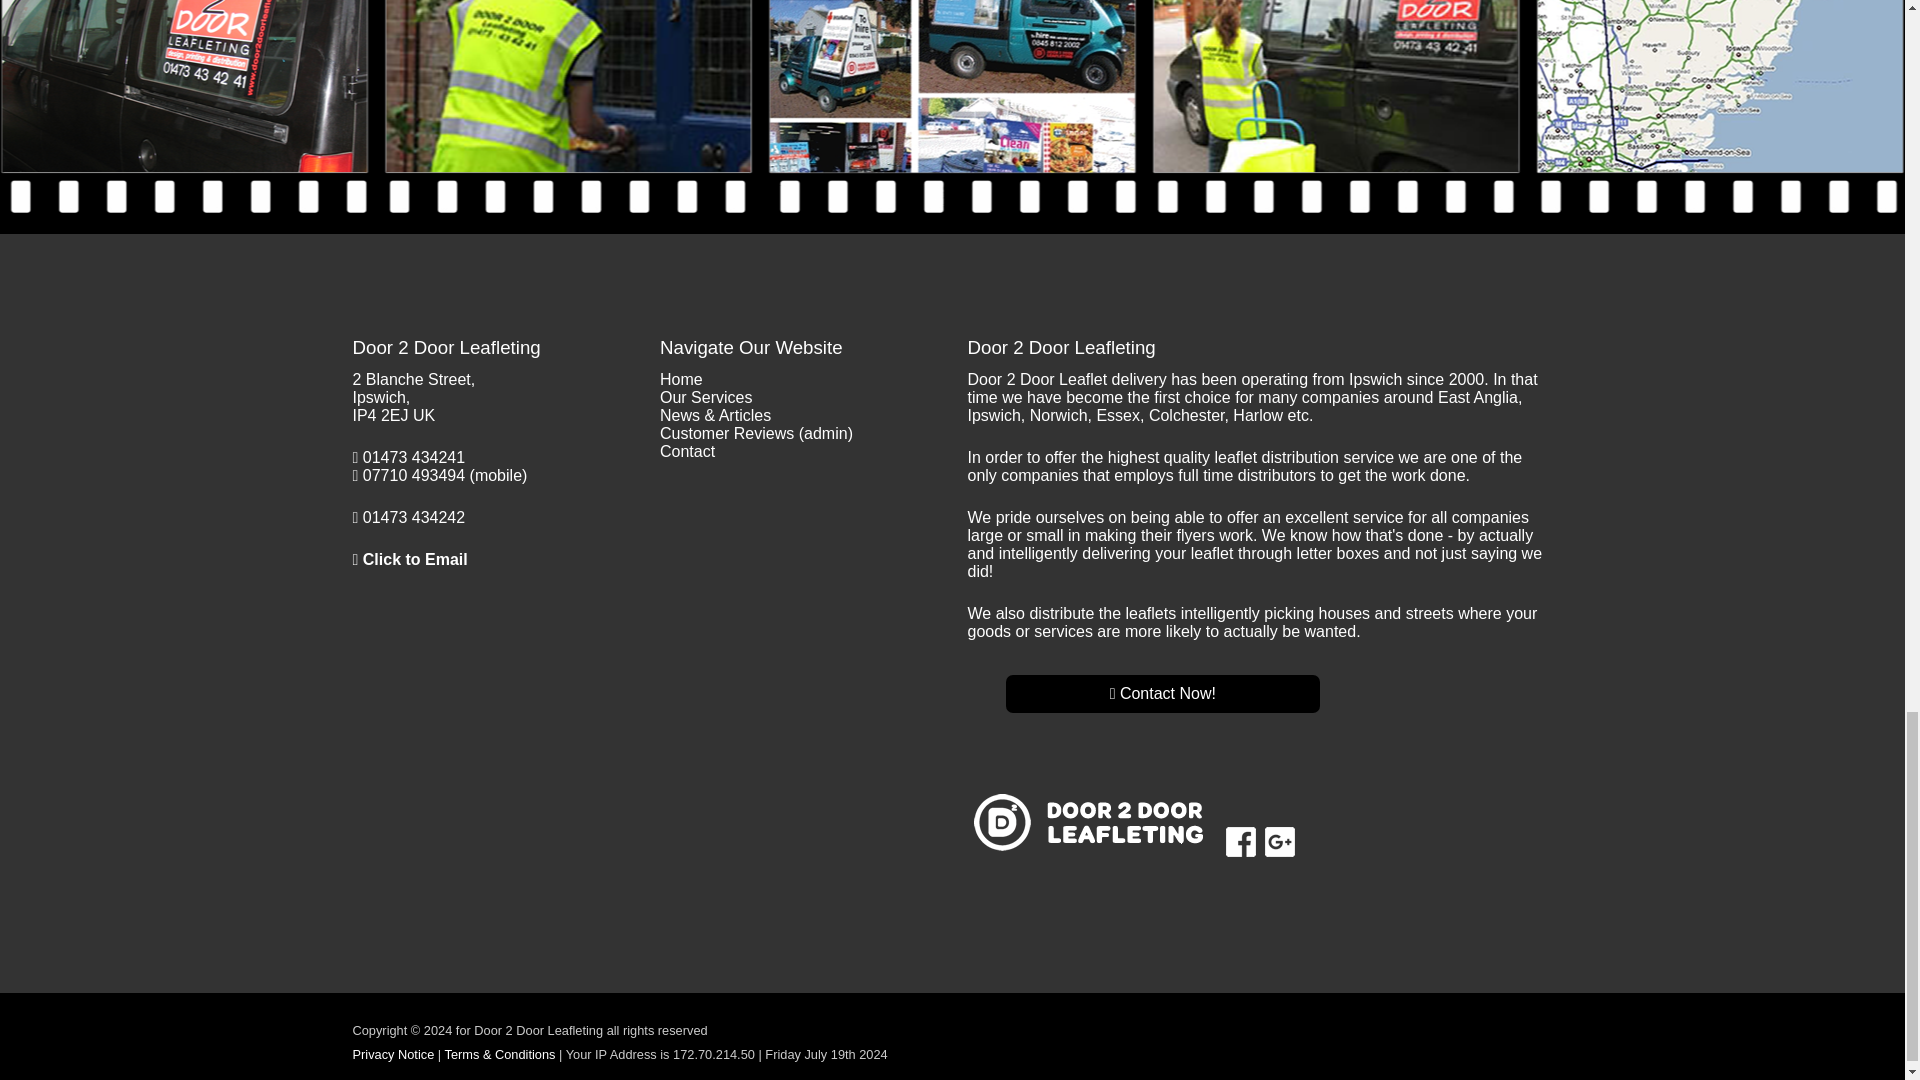 The image size is (1920, 1080). I want to click on Contact, so click(687, 451).